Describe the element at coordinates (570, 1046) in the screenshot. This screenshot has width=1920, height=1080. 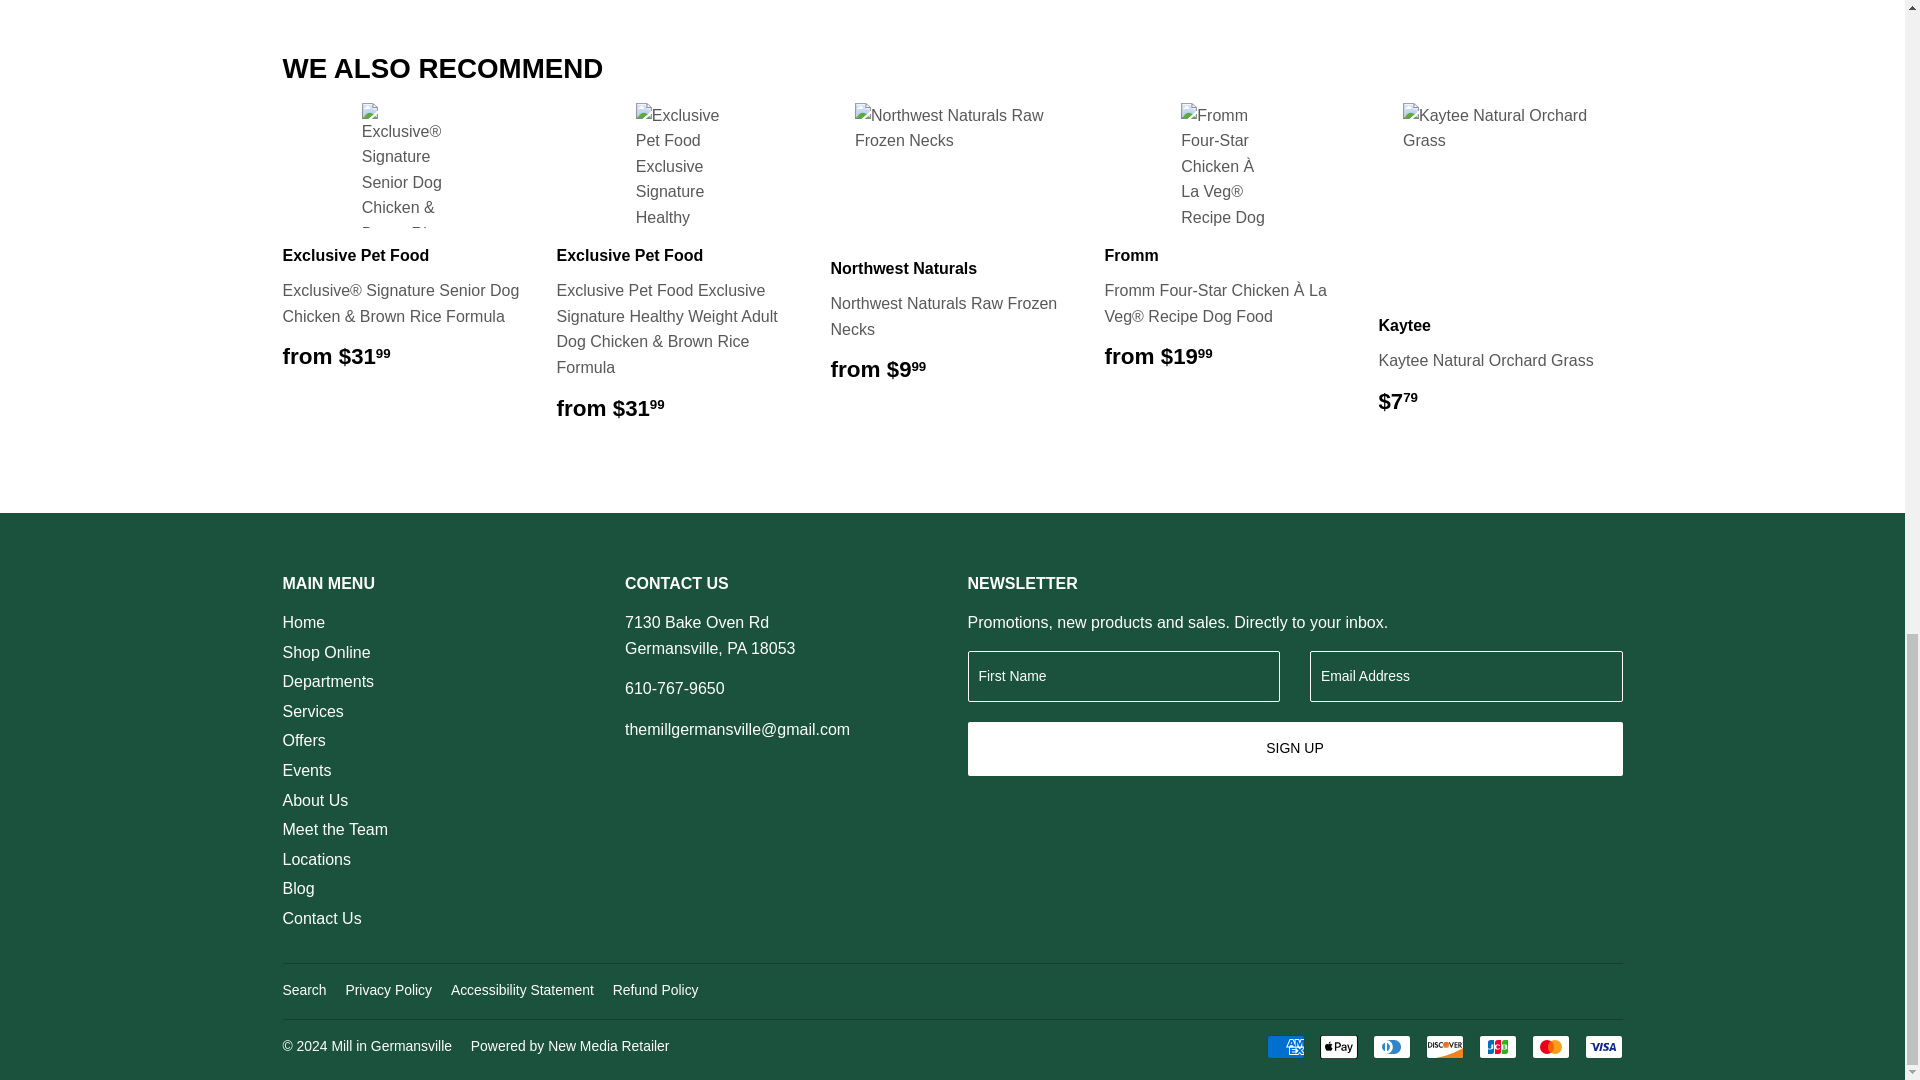
I see `New Media Retailer` at that location.